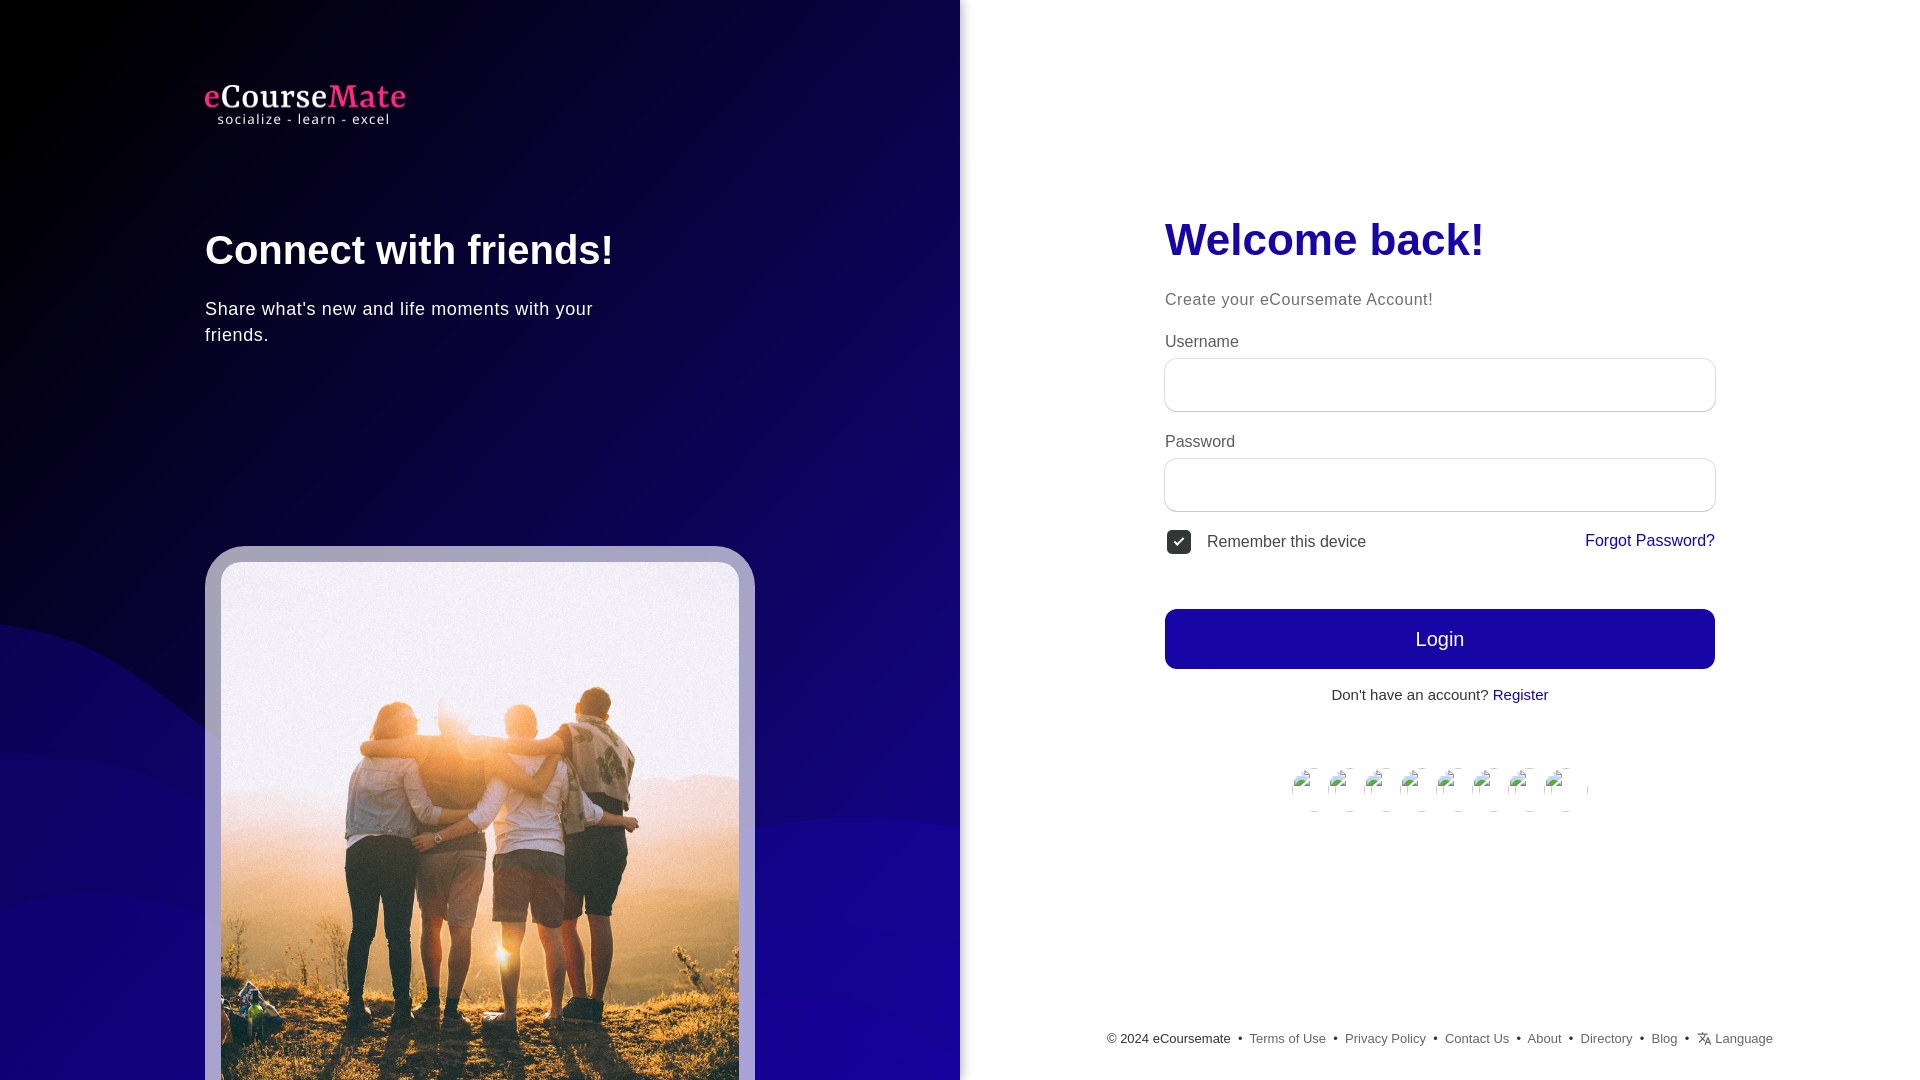 This screenshot has height=1080, width=1920. Describe the element at coordinates (1385, 788) in the screenshot. I see `katherinalba35` at that location.